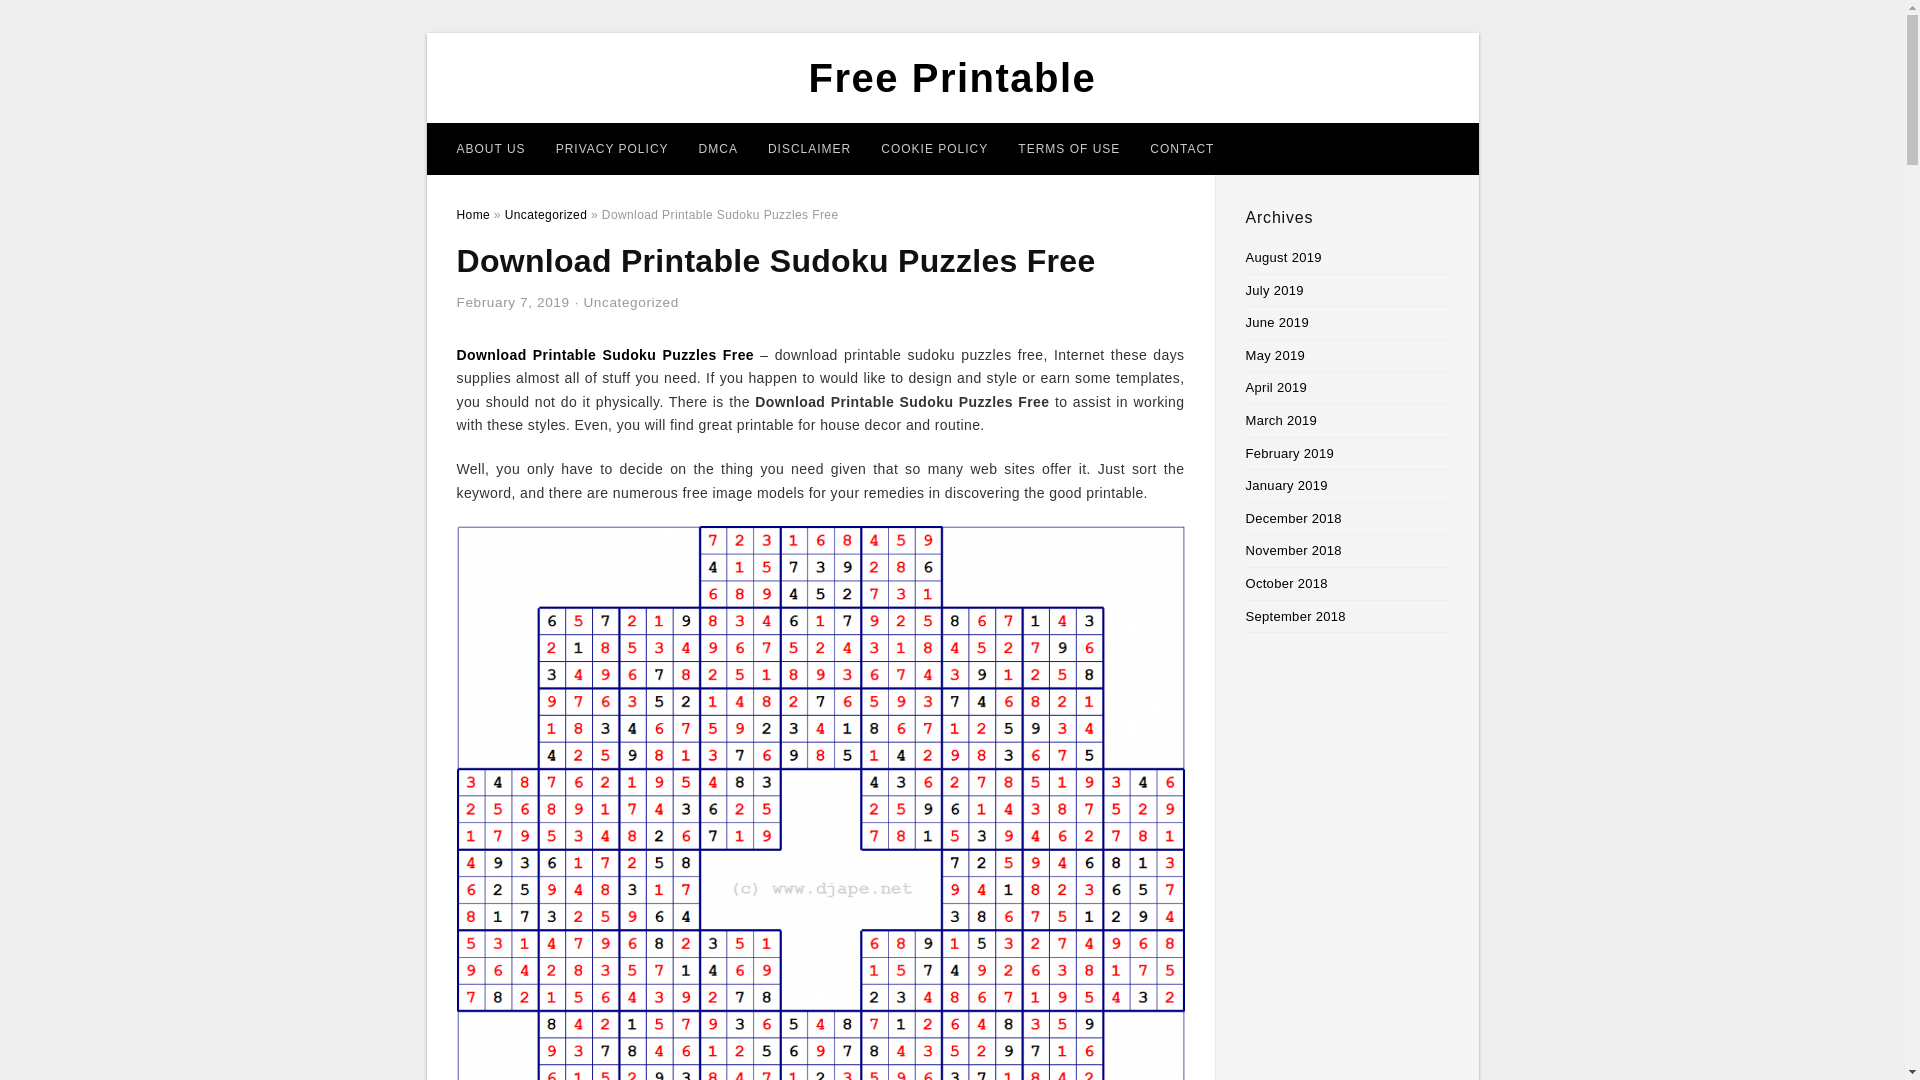 The width and height of the screenshot is (1920, 1080). Describe the element at coordinates (808, 148) in the screenshot. I see `DISCLAIMER` at that location.